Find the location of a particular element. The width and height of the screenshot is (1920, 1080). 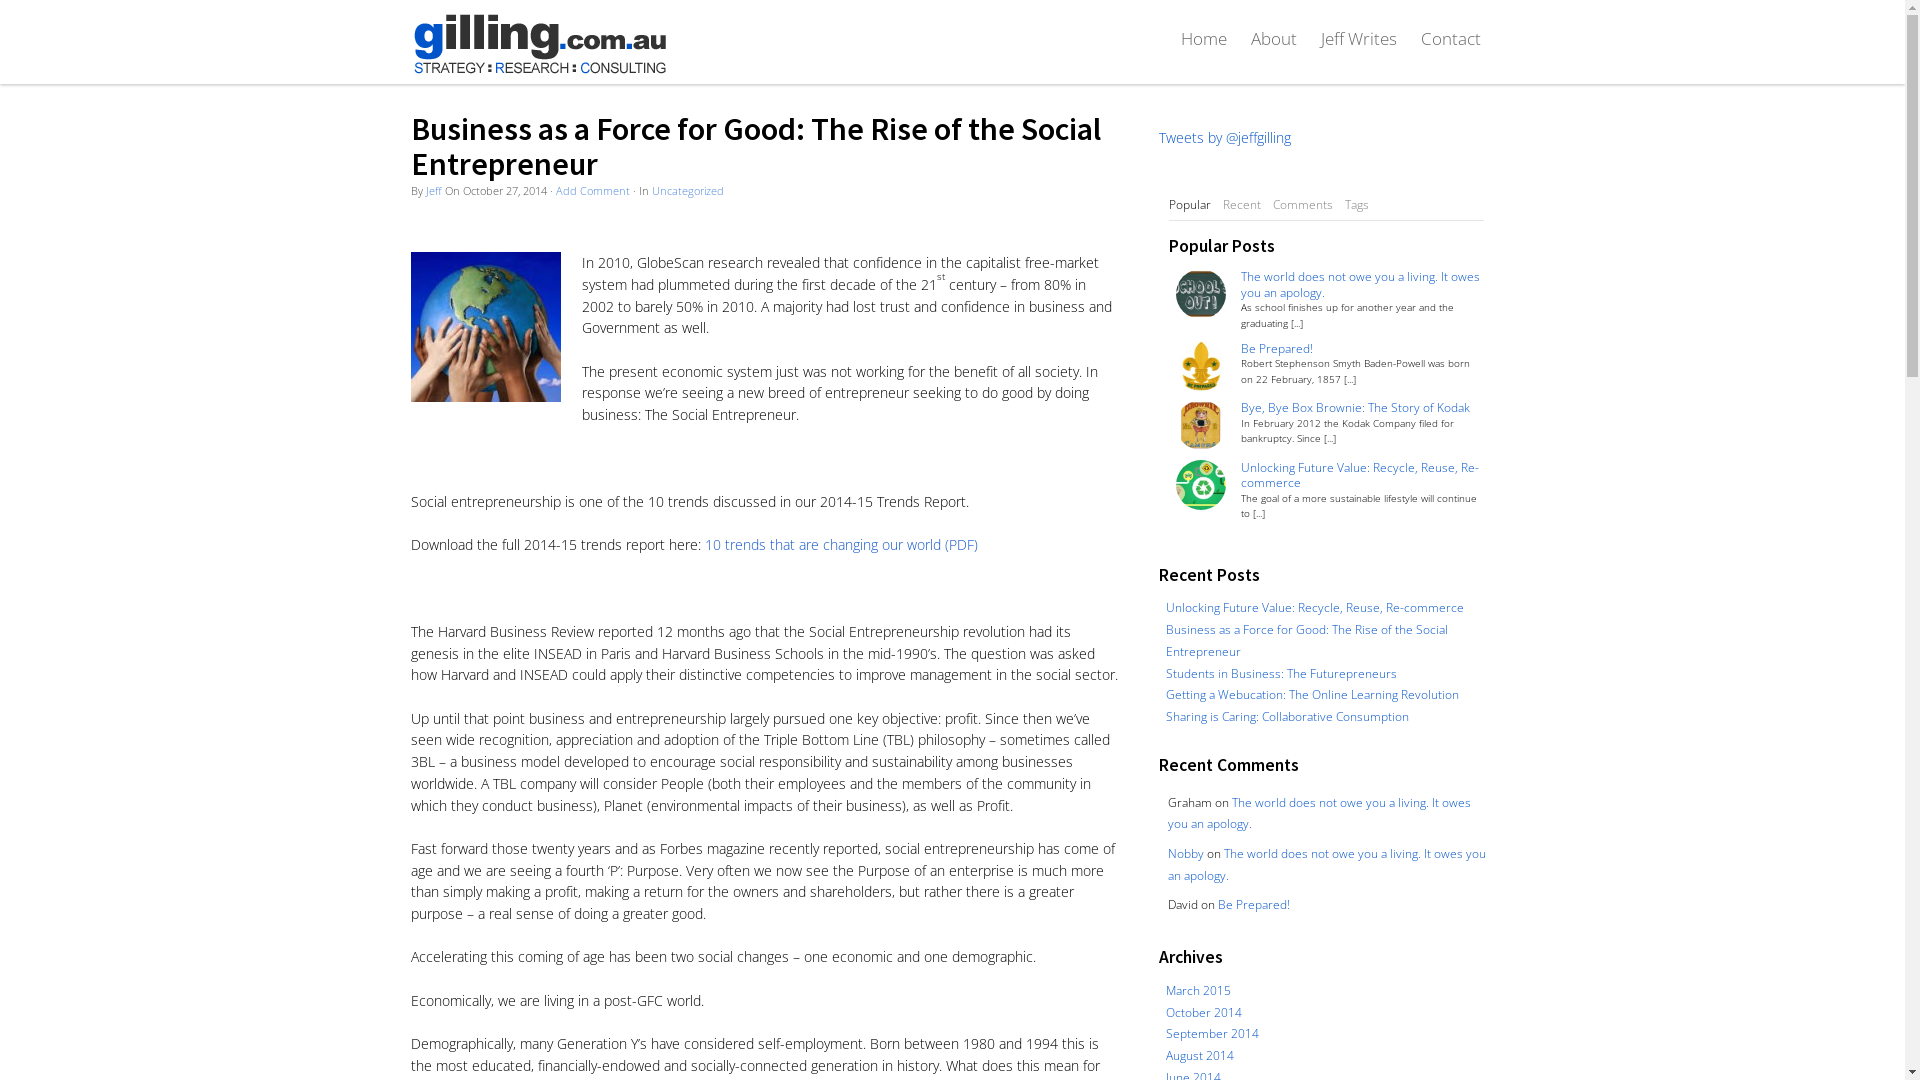

Add Comment is located at coordinates (593, 190).